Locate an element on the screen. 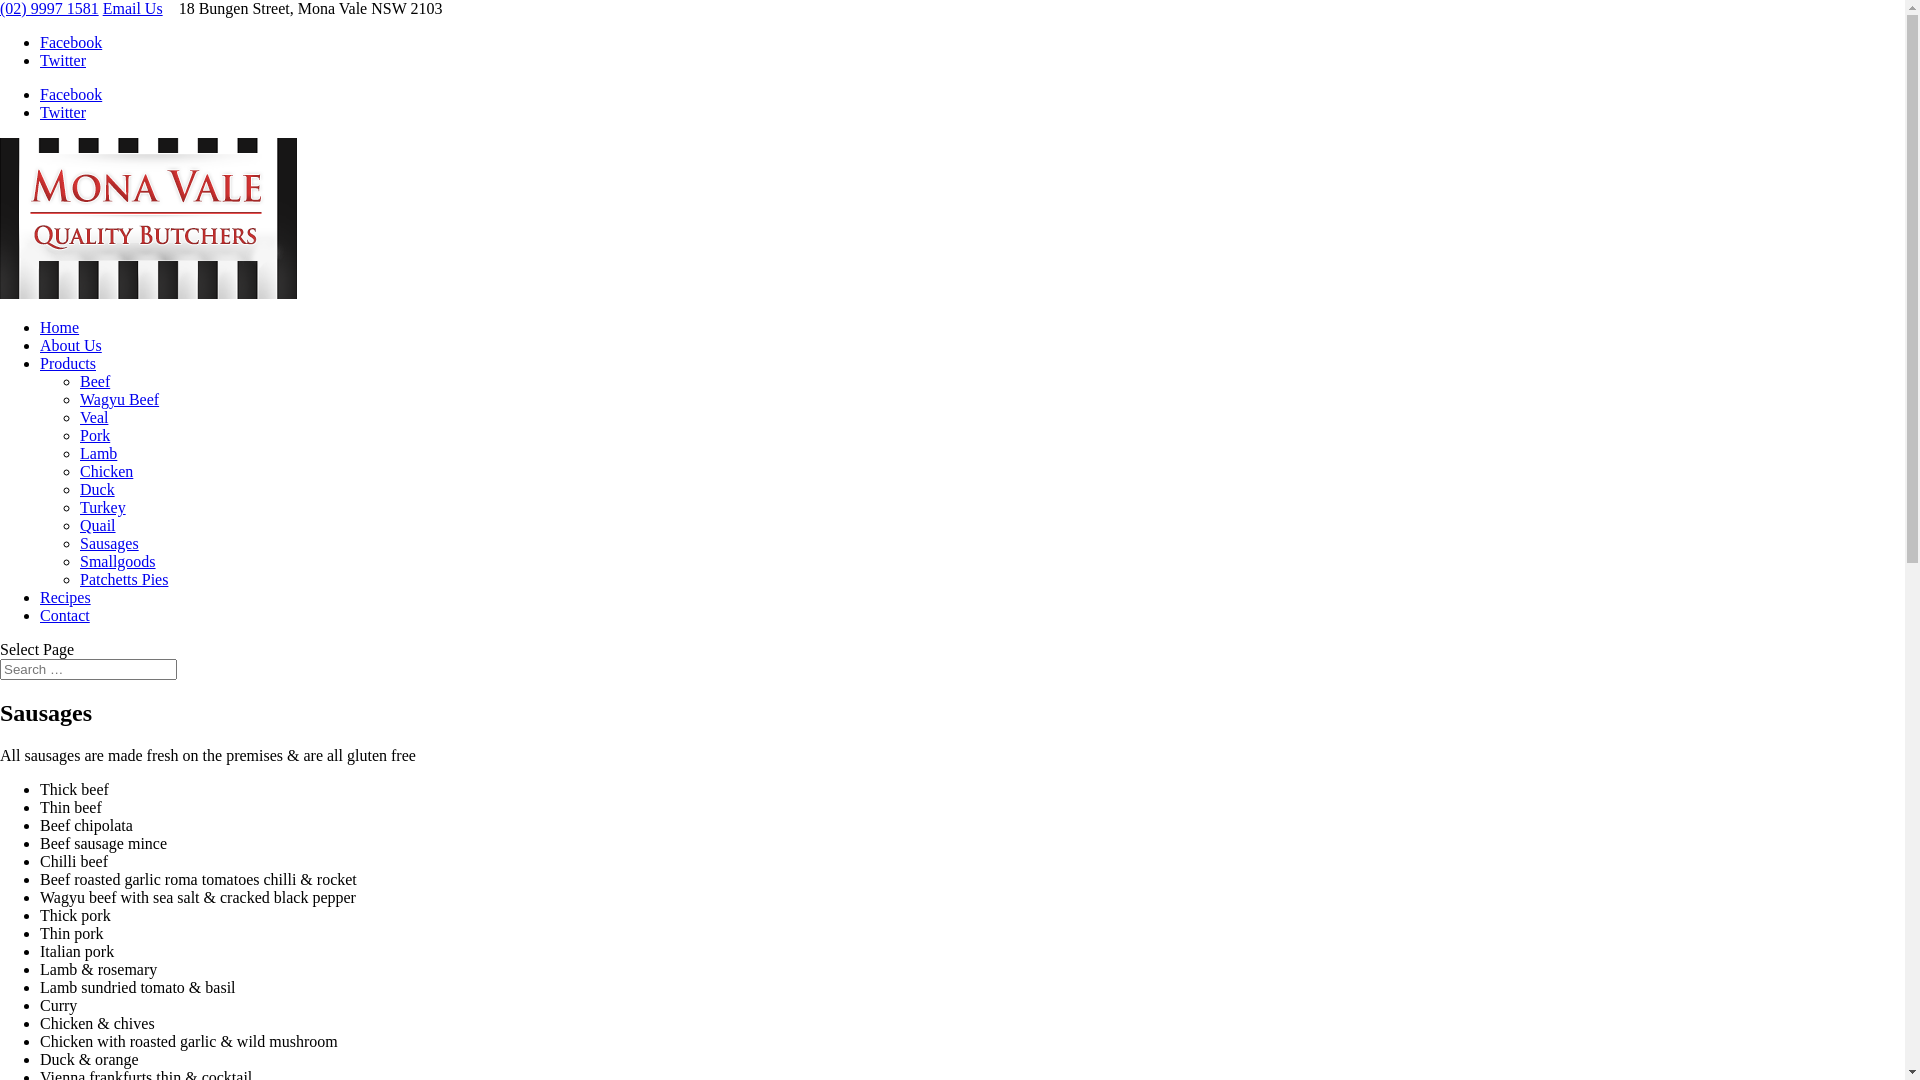 This screenshot has width=1920, height=1080. About Us is located at coordinates (71, 346).